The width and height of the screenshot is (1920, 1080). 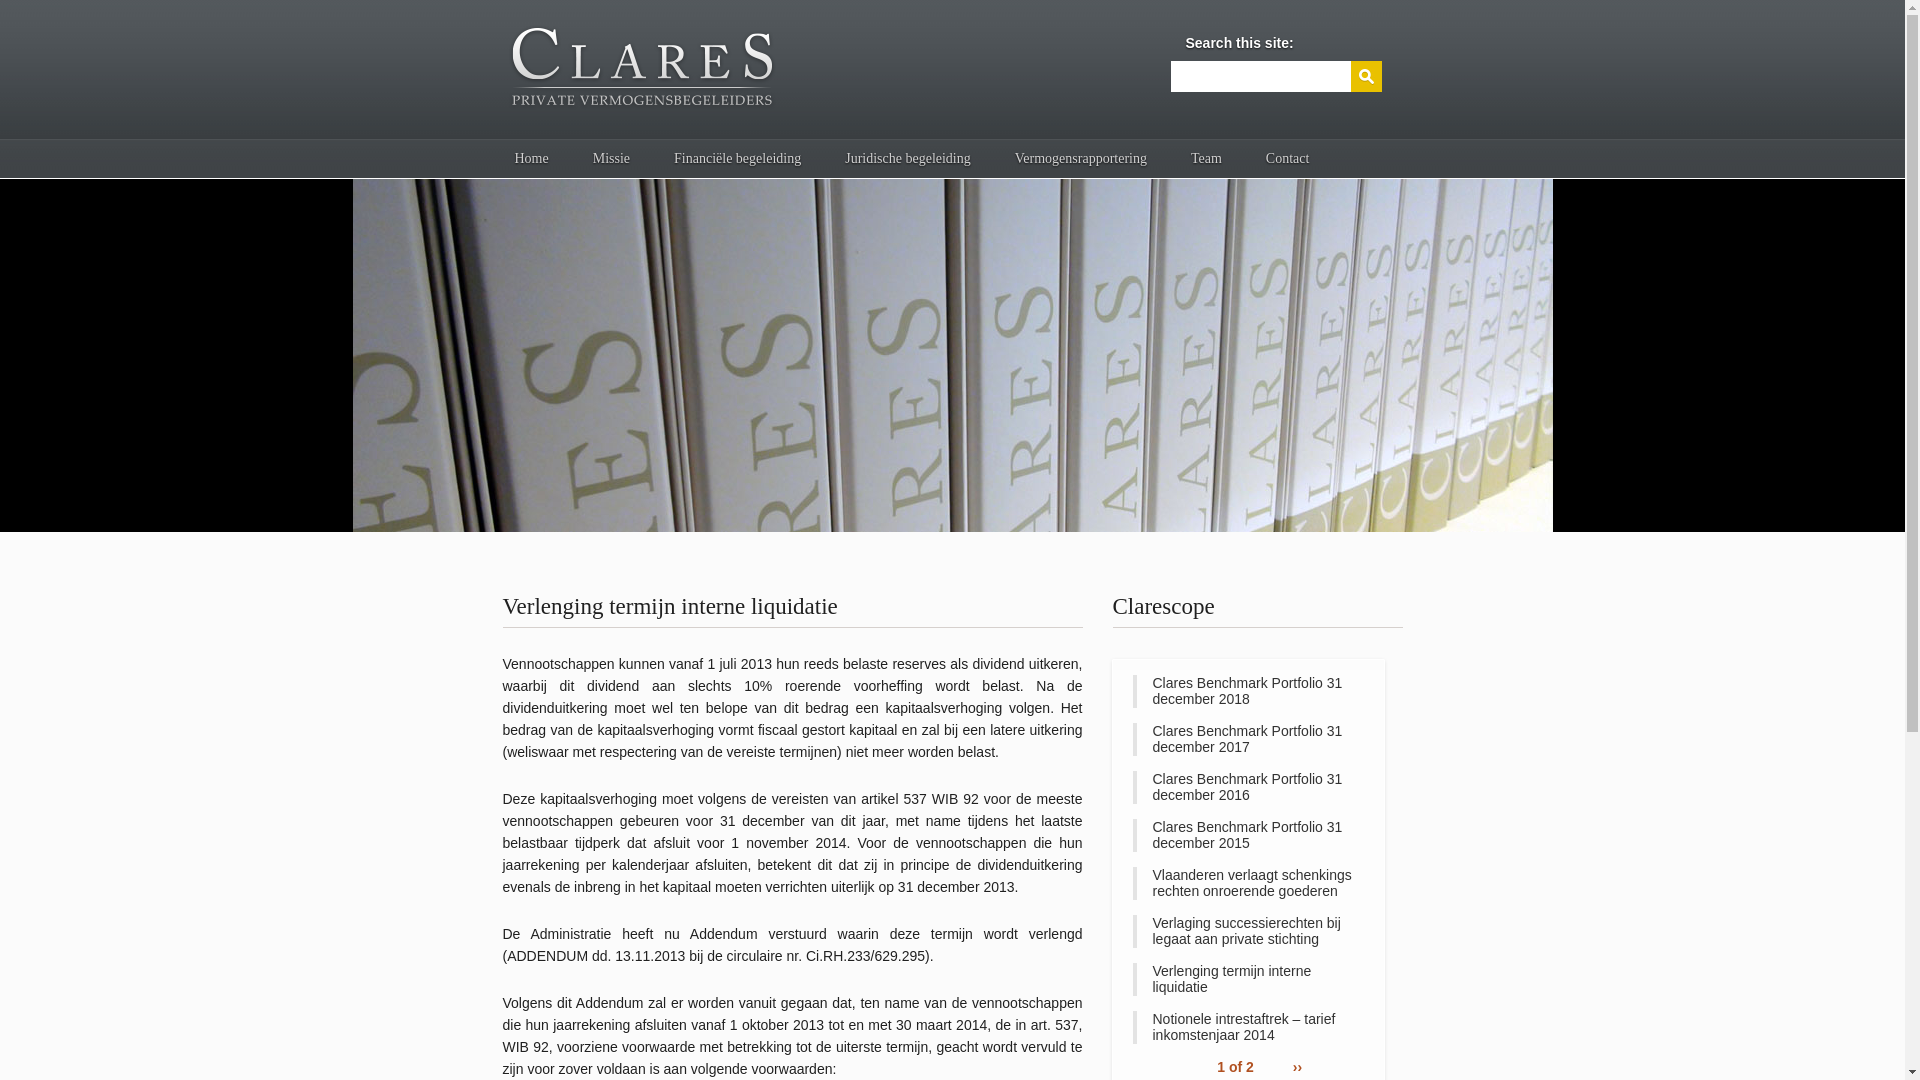 What do you see at coordinates (952, 356) in the screenshot?
I see `Clares` at bounding box center [952, 356].